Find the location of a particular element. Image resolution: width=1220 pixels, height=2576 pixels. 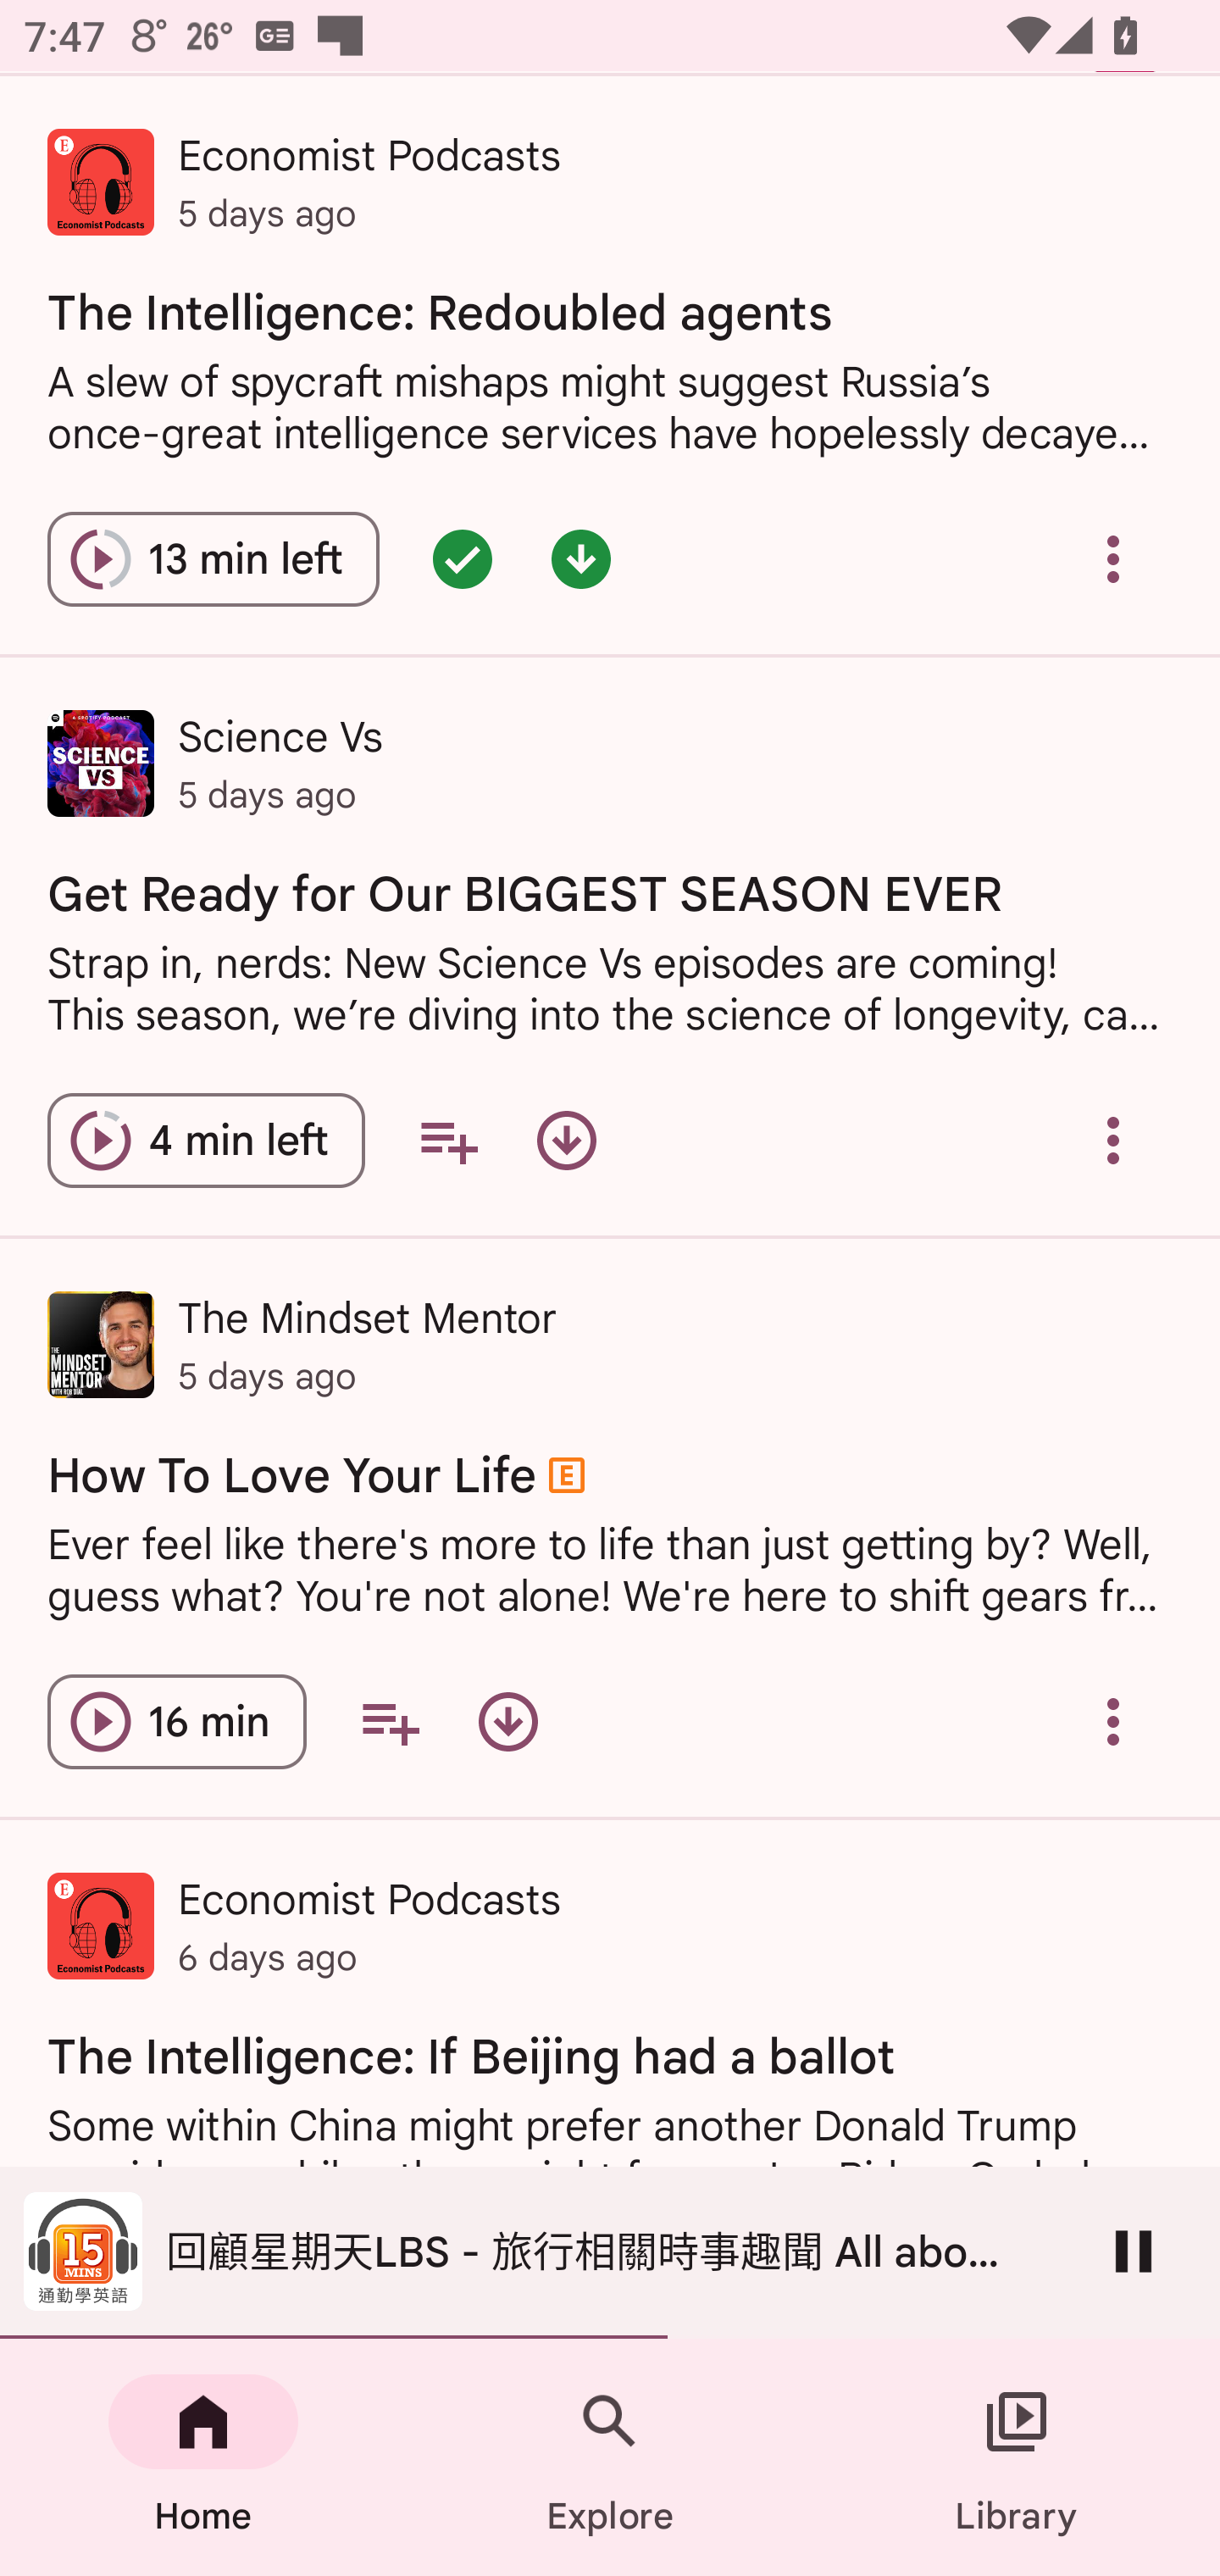

Add to your queue is located at coordinates (390, 1722).